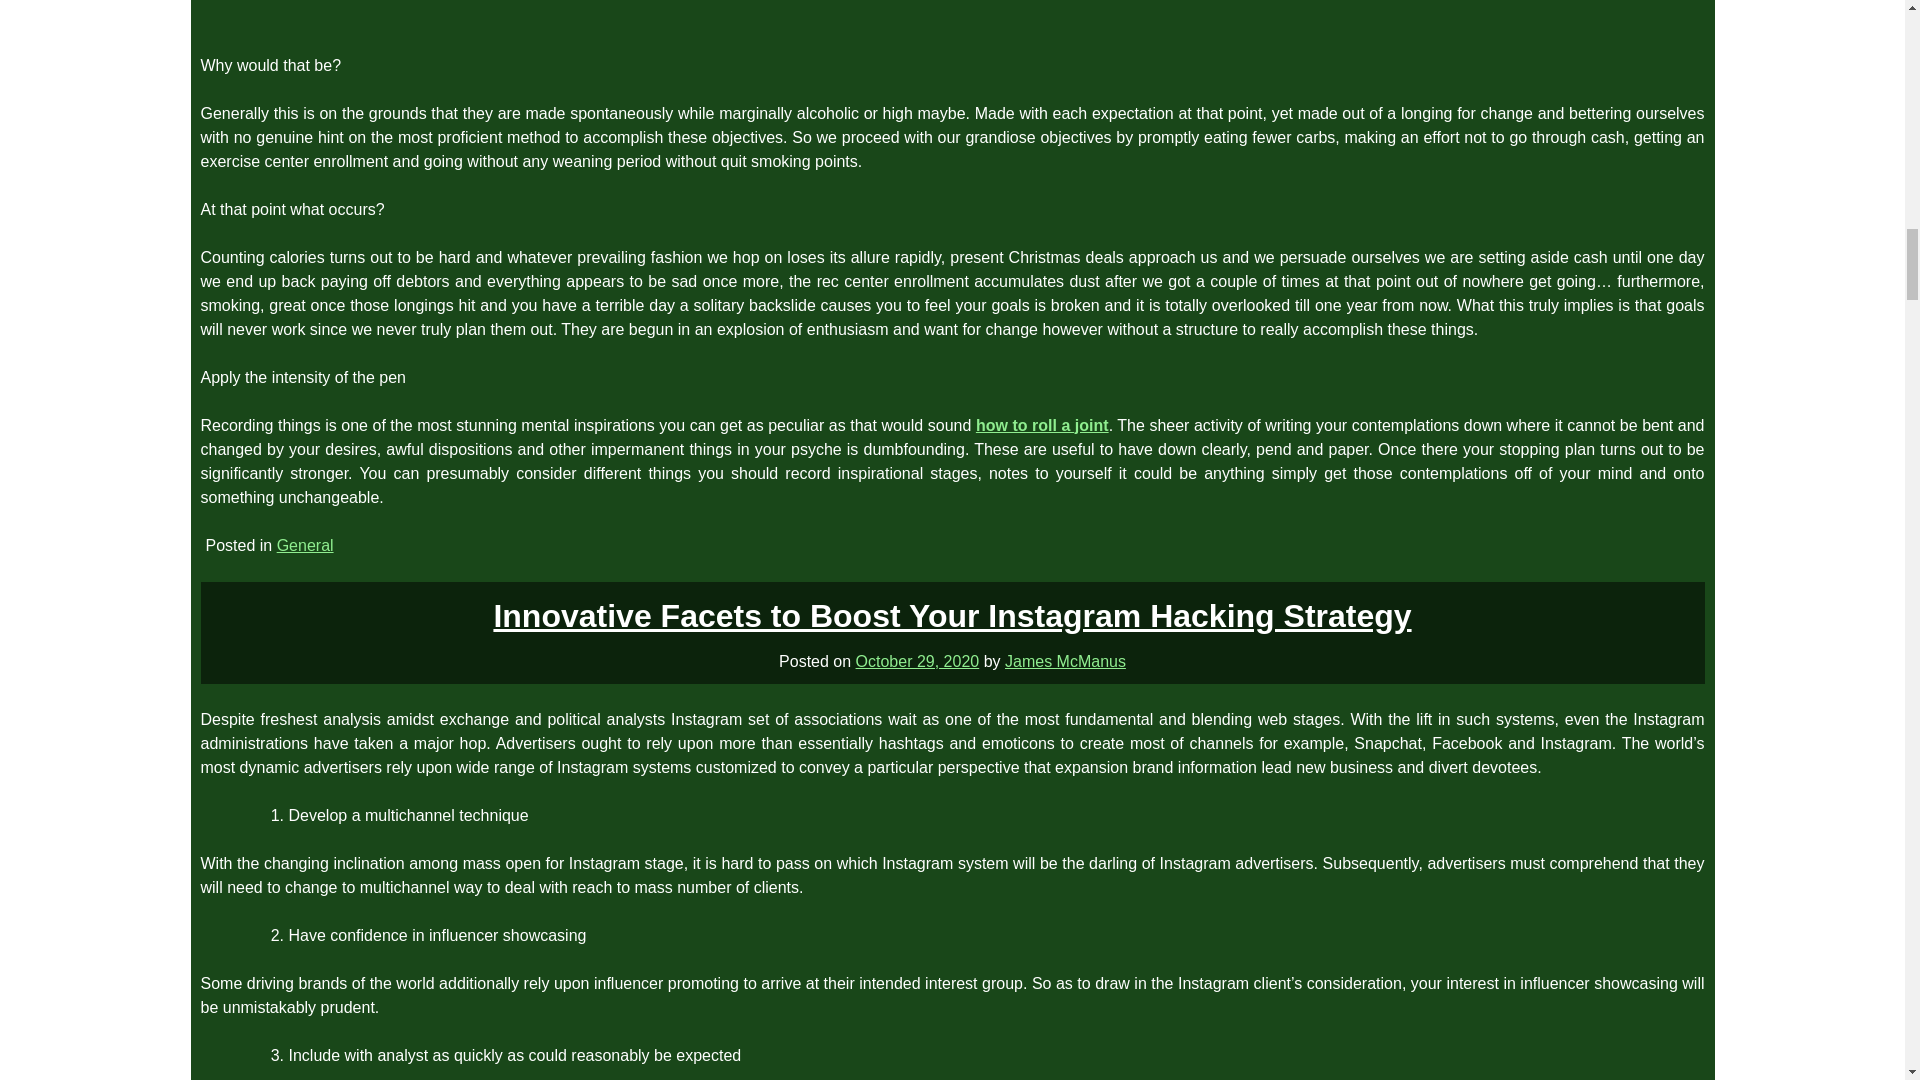 This screenshot has height=1080, width=1920. What do you see at coordinates (918, 660) in the screenshot?
I see `October 29, 2020` at bounding box center [918, 660].